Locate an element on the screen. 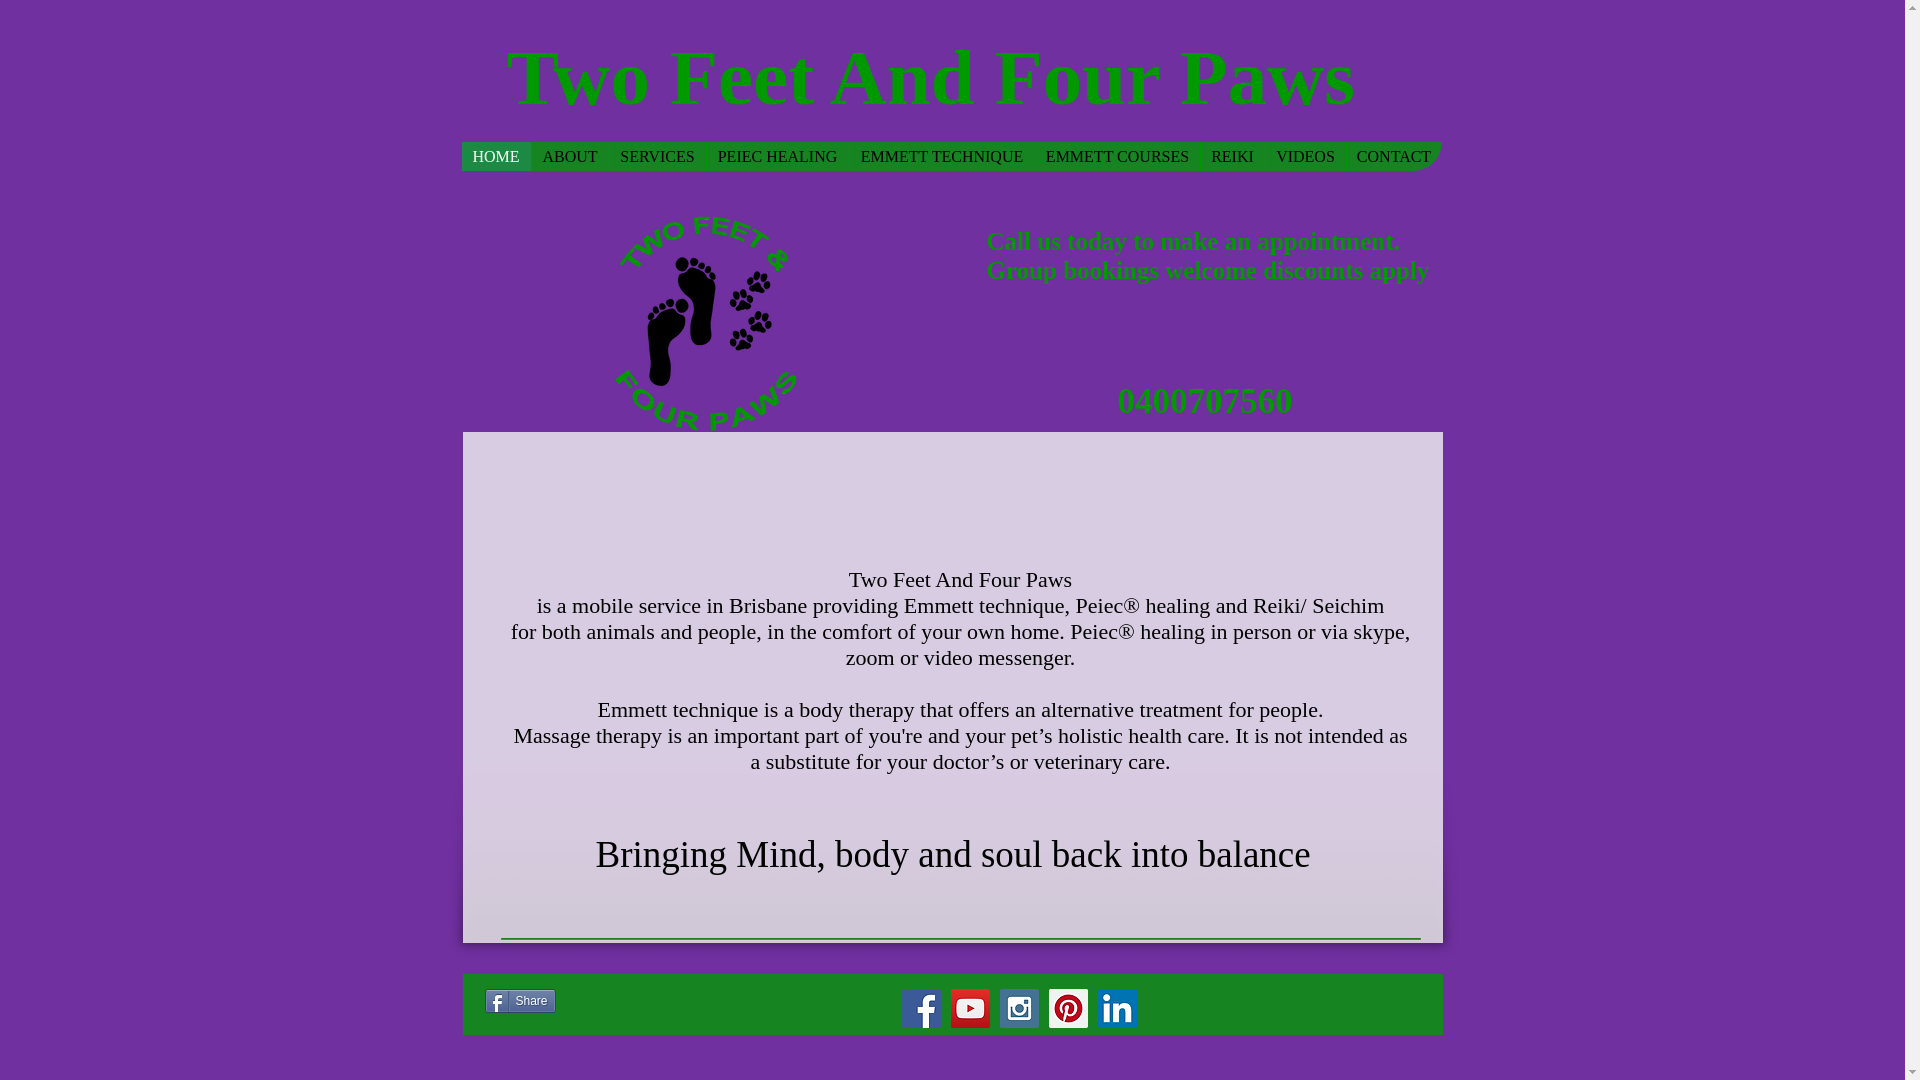 The image size is (1920, 1080). CONTACT is located at coordinates (1393, 156).